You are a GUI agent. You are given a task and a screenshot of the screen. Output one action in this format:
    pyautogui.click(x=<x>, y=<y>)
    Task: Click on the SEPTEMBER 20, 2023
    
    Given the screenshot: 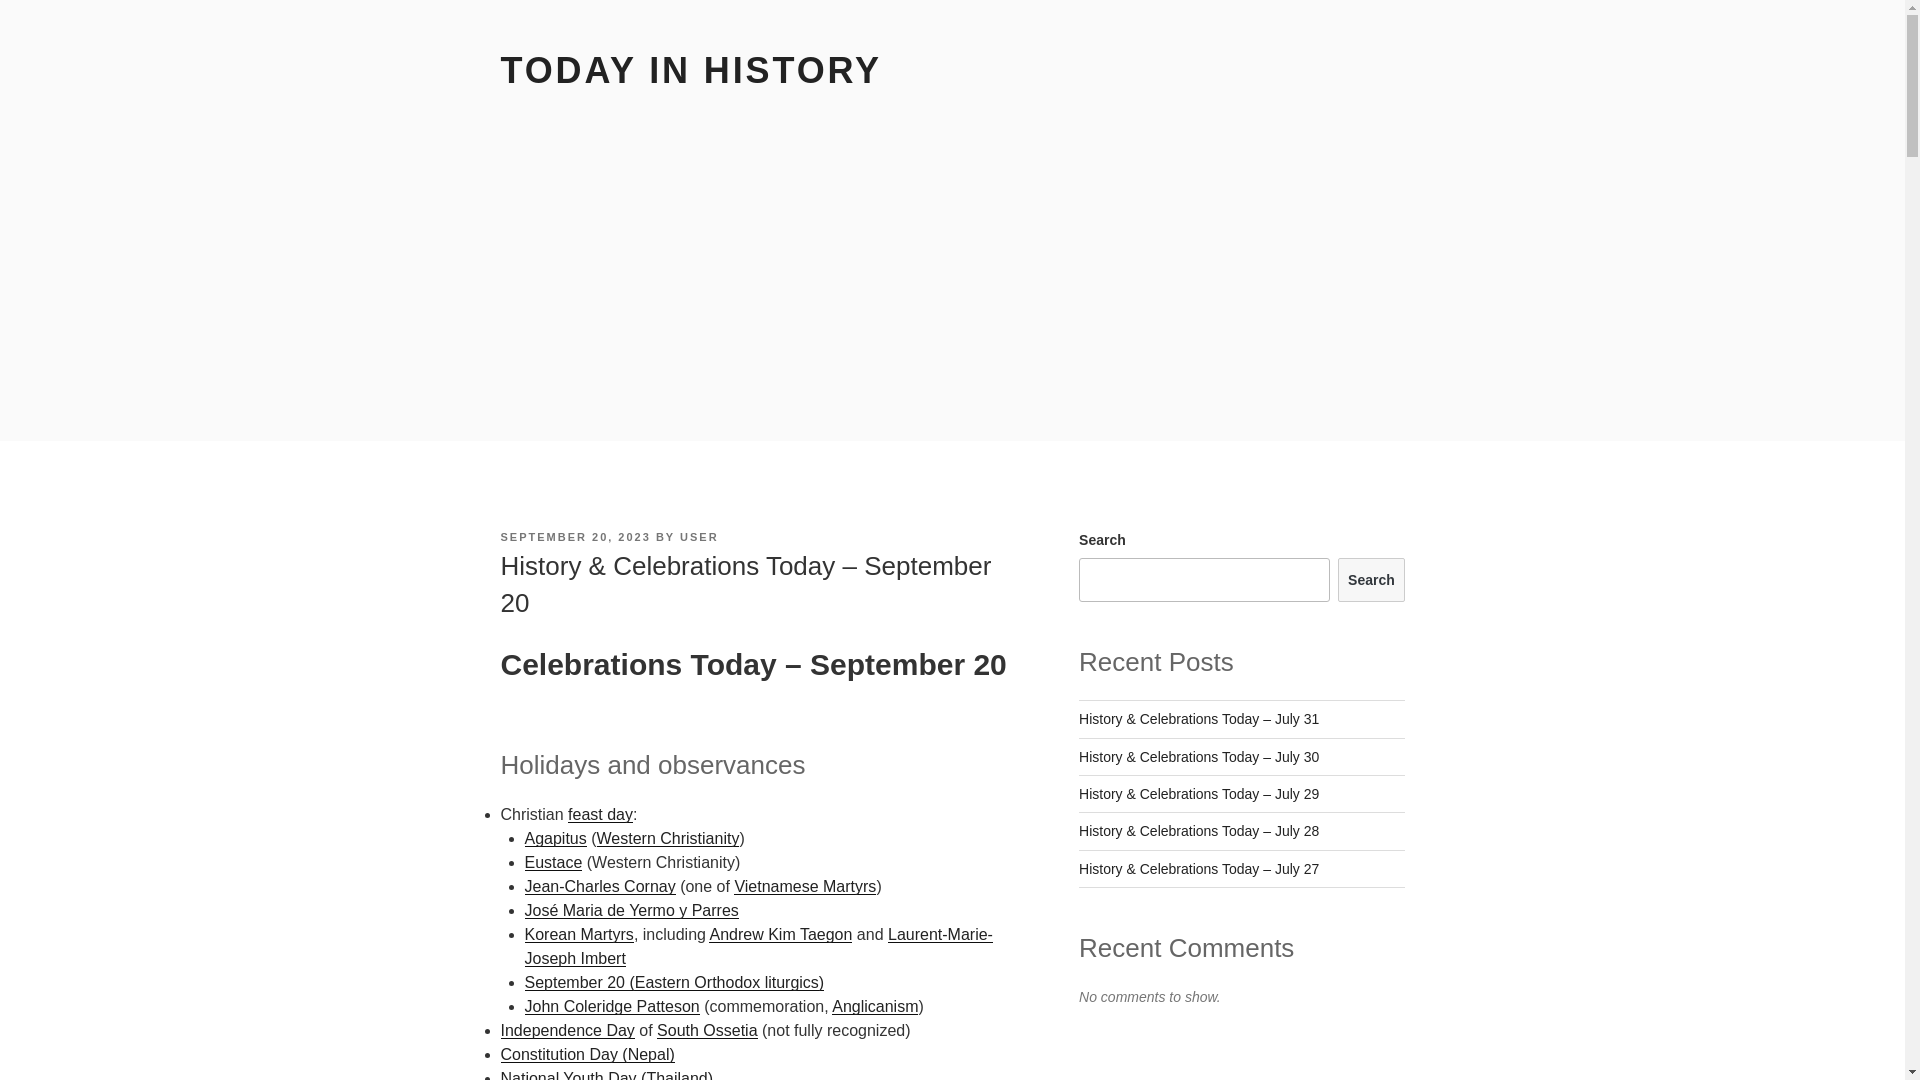 What is the action you would take?
    pyautogui.click(x=574, y=537)
    